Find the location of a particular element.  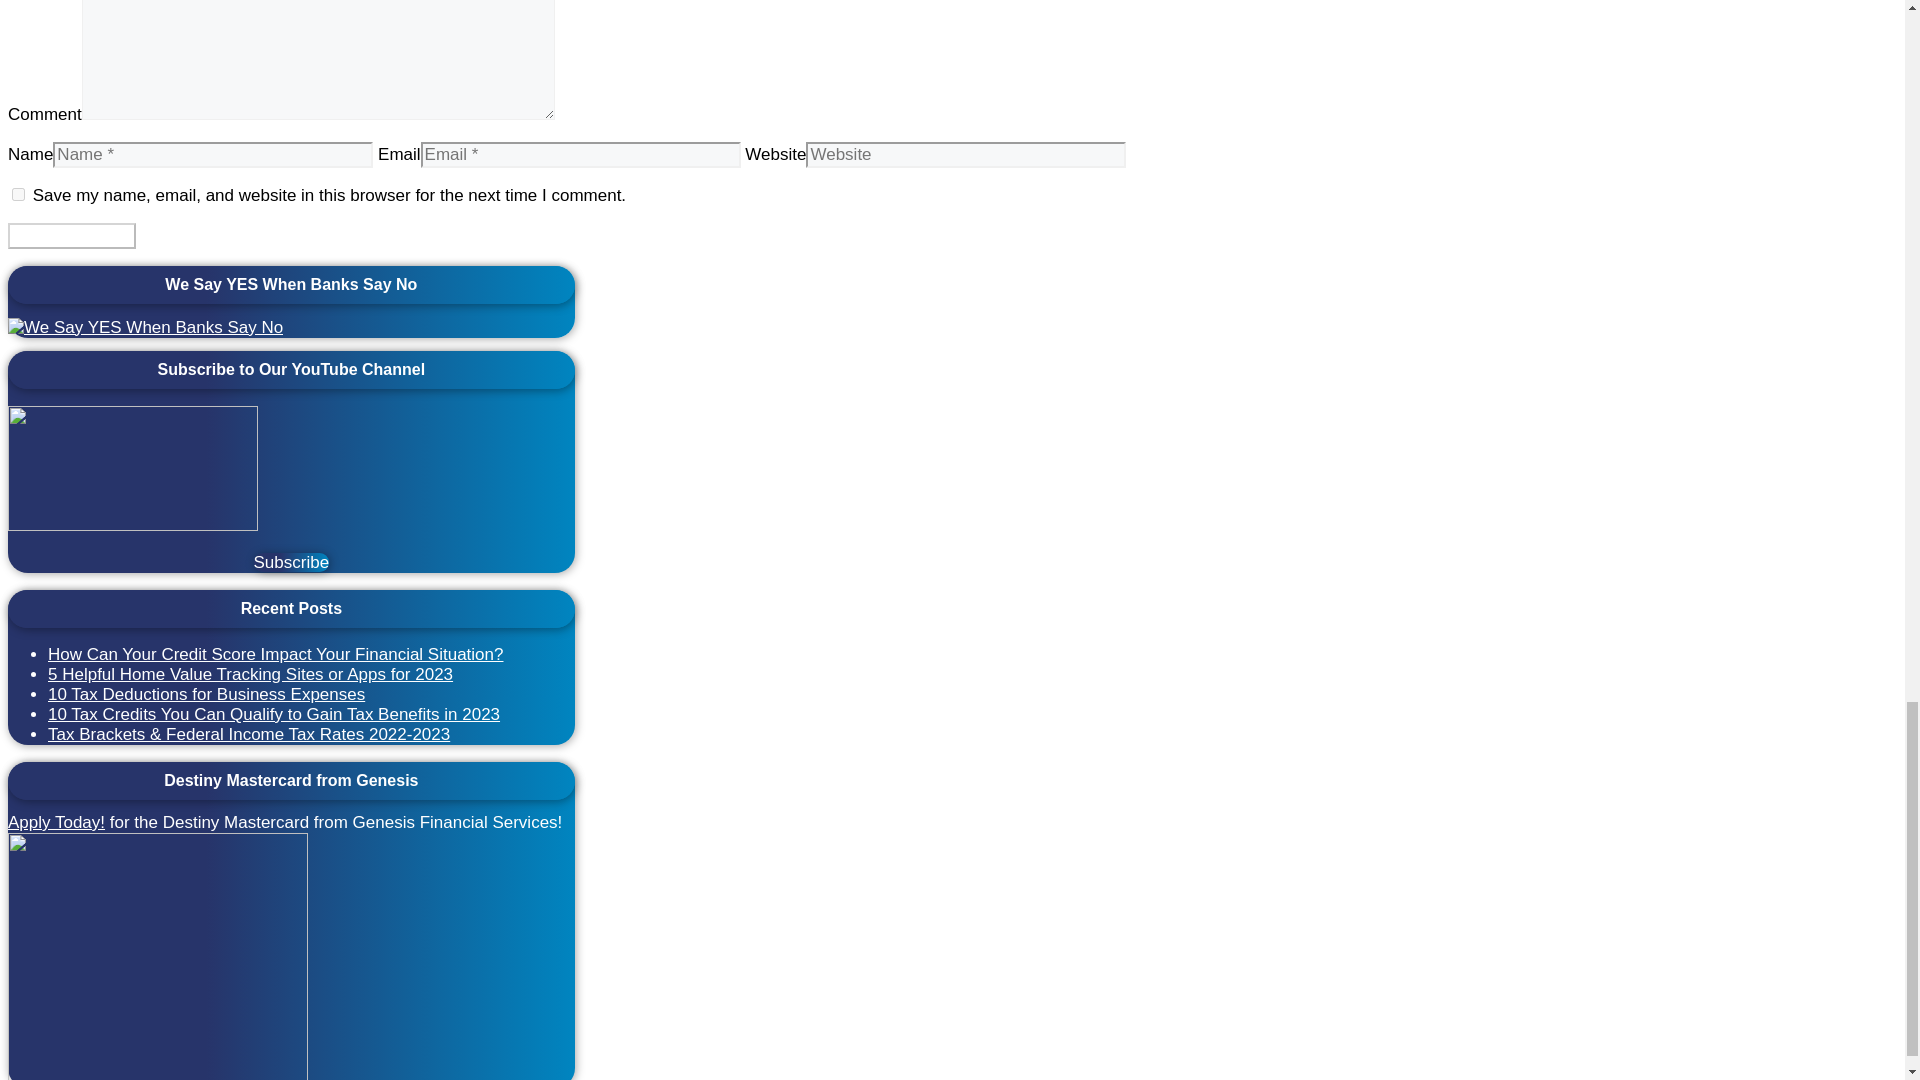

10 Tax Credits You Can Qualify to Gain Tax Benefits in 2023 is located at coordinates (274, 714).